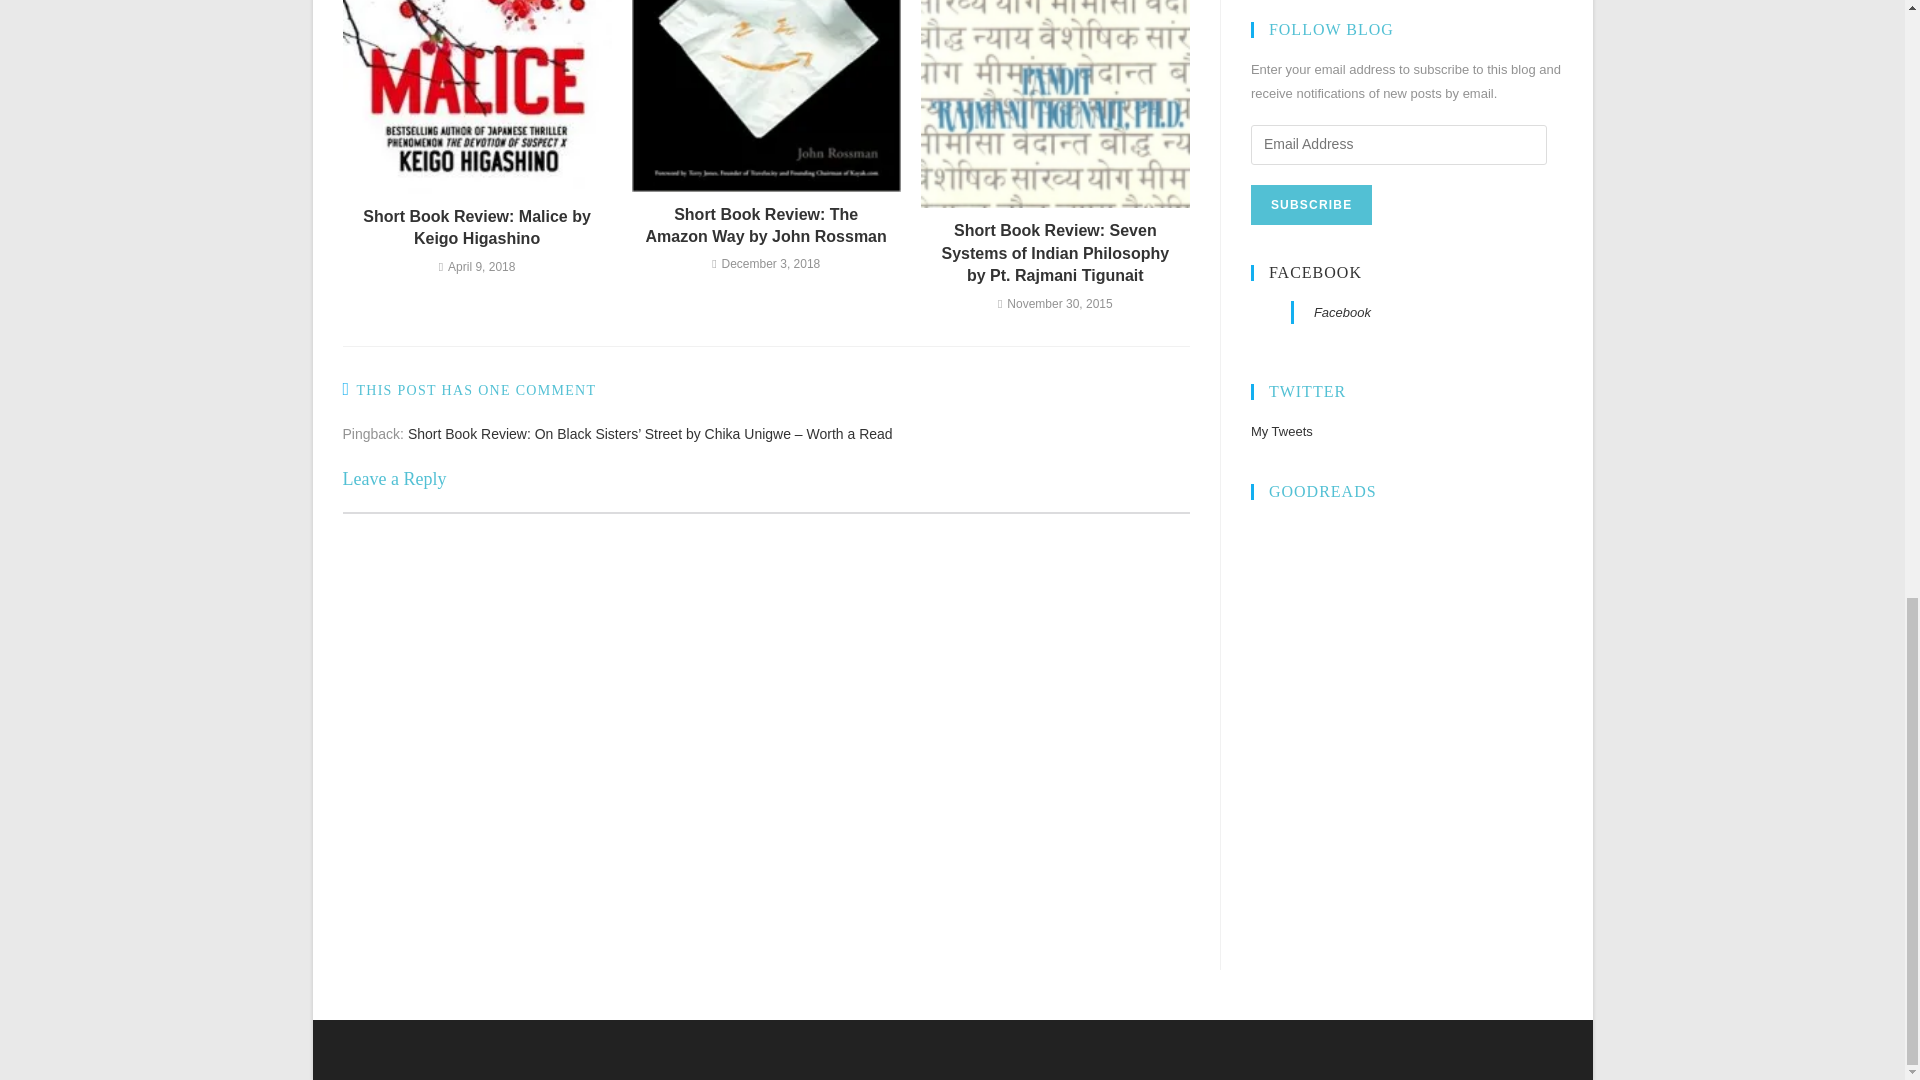  I want to click on My Tweets, so click(1282, 431).